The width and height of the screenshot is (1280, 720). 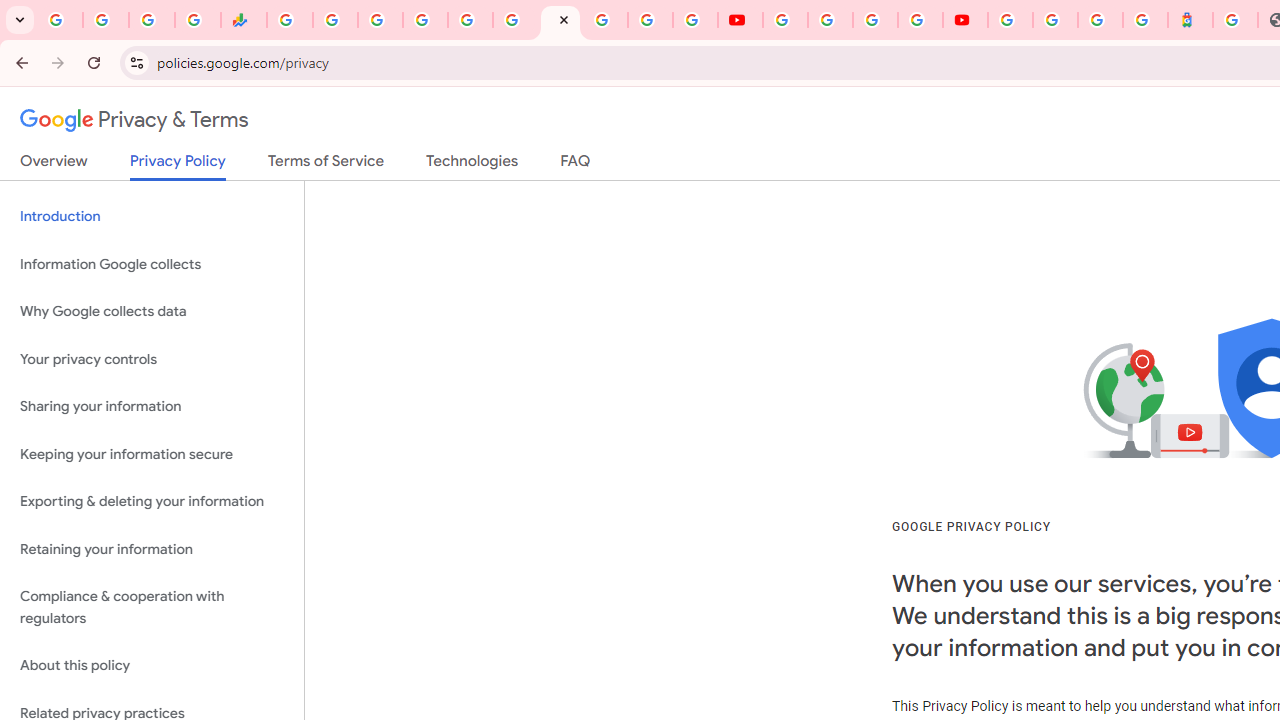 What do you see at coordinates (966, 20) in the screenshot?
I see `Content Creator Programs & Opportunities - YouTube Creators` at bounding box center [966, 20].